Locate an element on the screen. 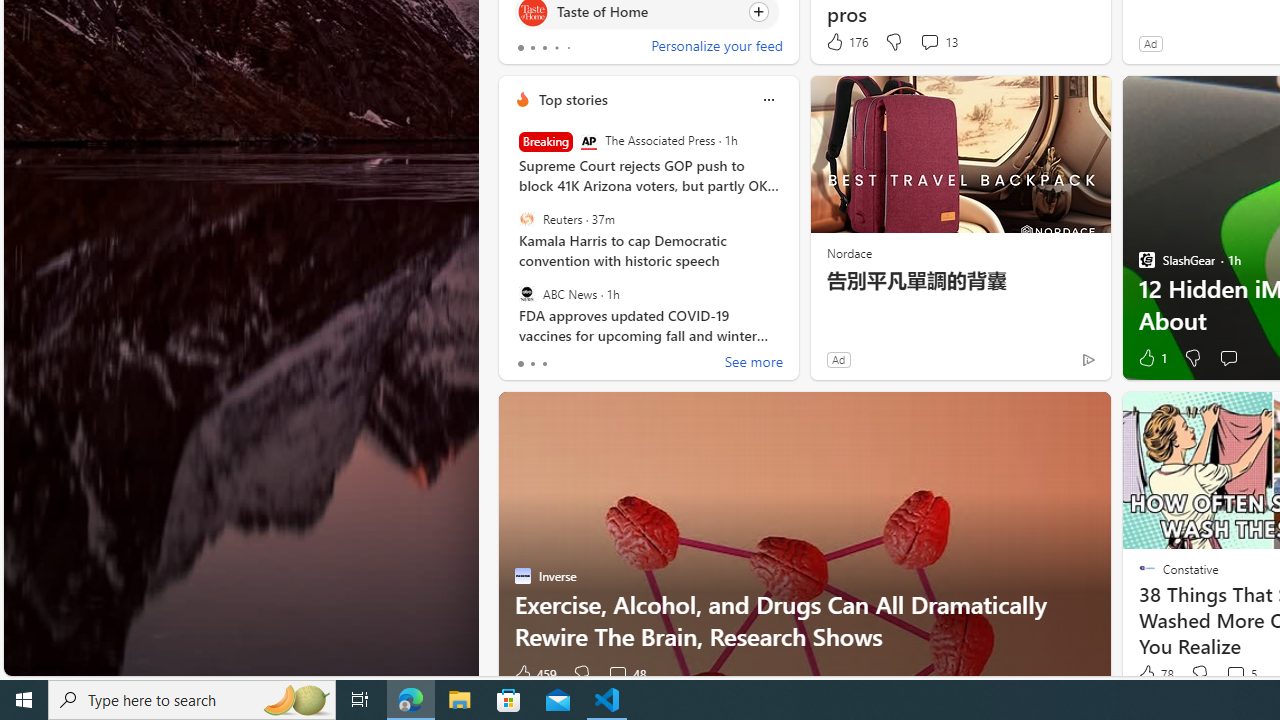  View comments 5 Comment is located at coordinates (1234, 674).